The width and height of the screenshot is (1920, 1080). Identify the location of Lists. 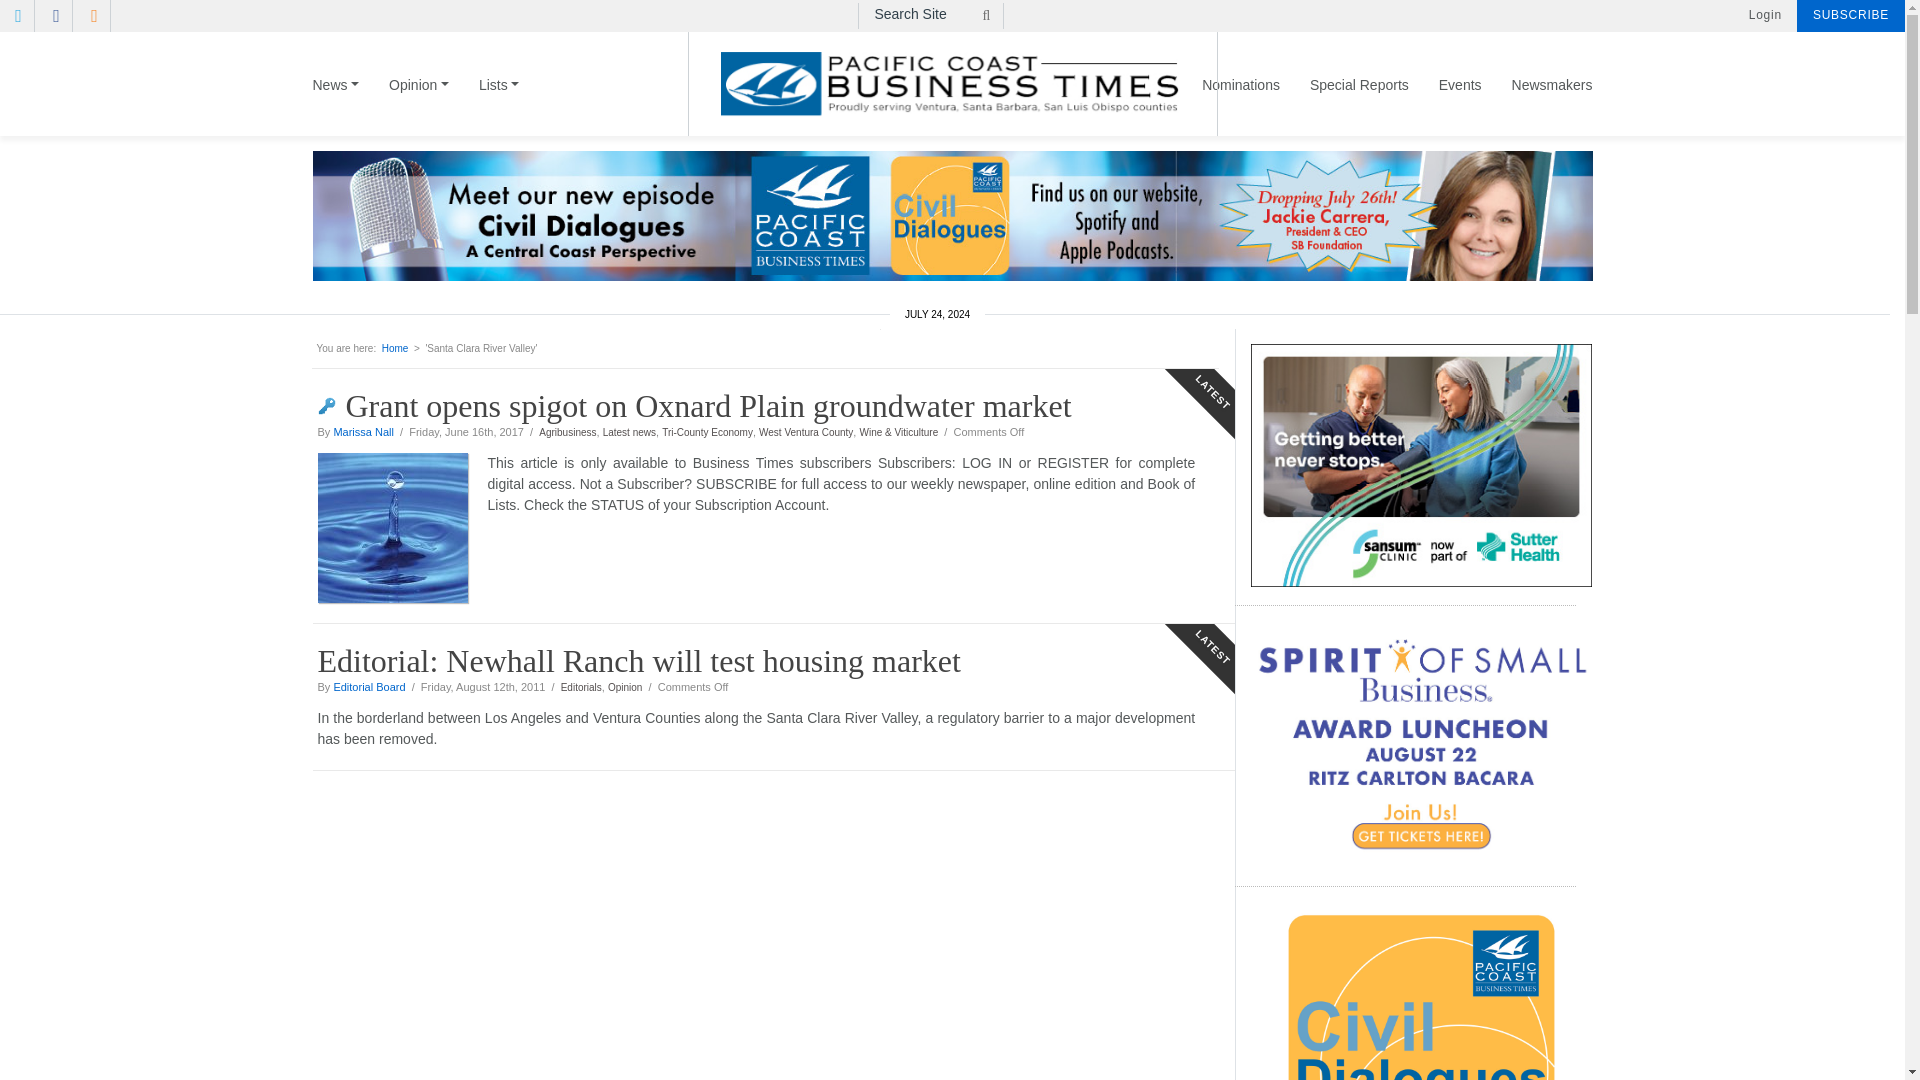
(498, 104).